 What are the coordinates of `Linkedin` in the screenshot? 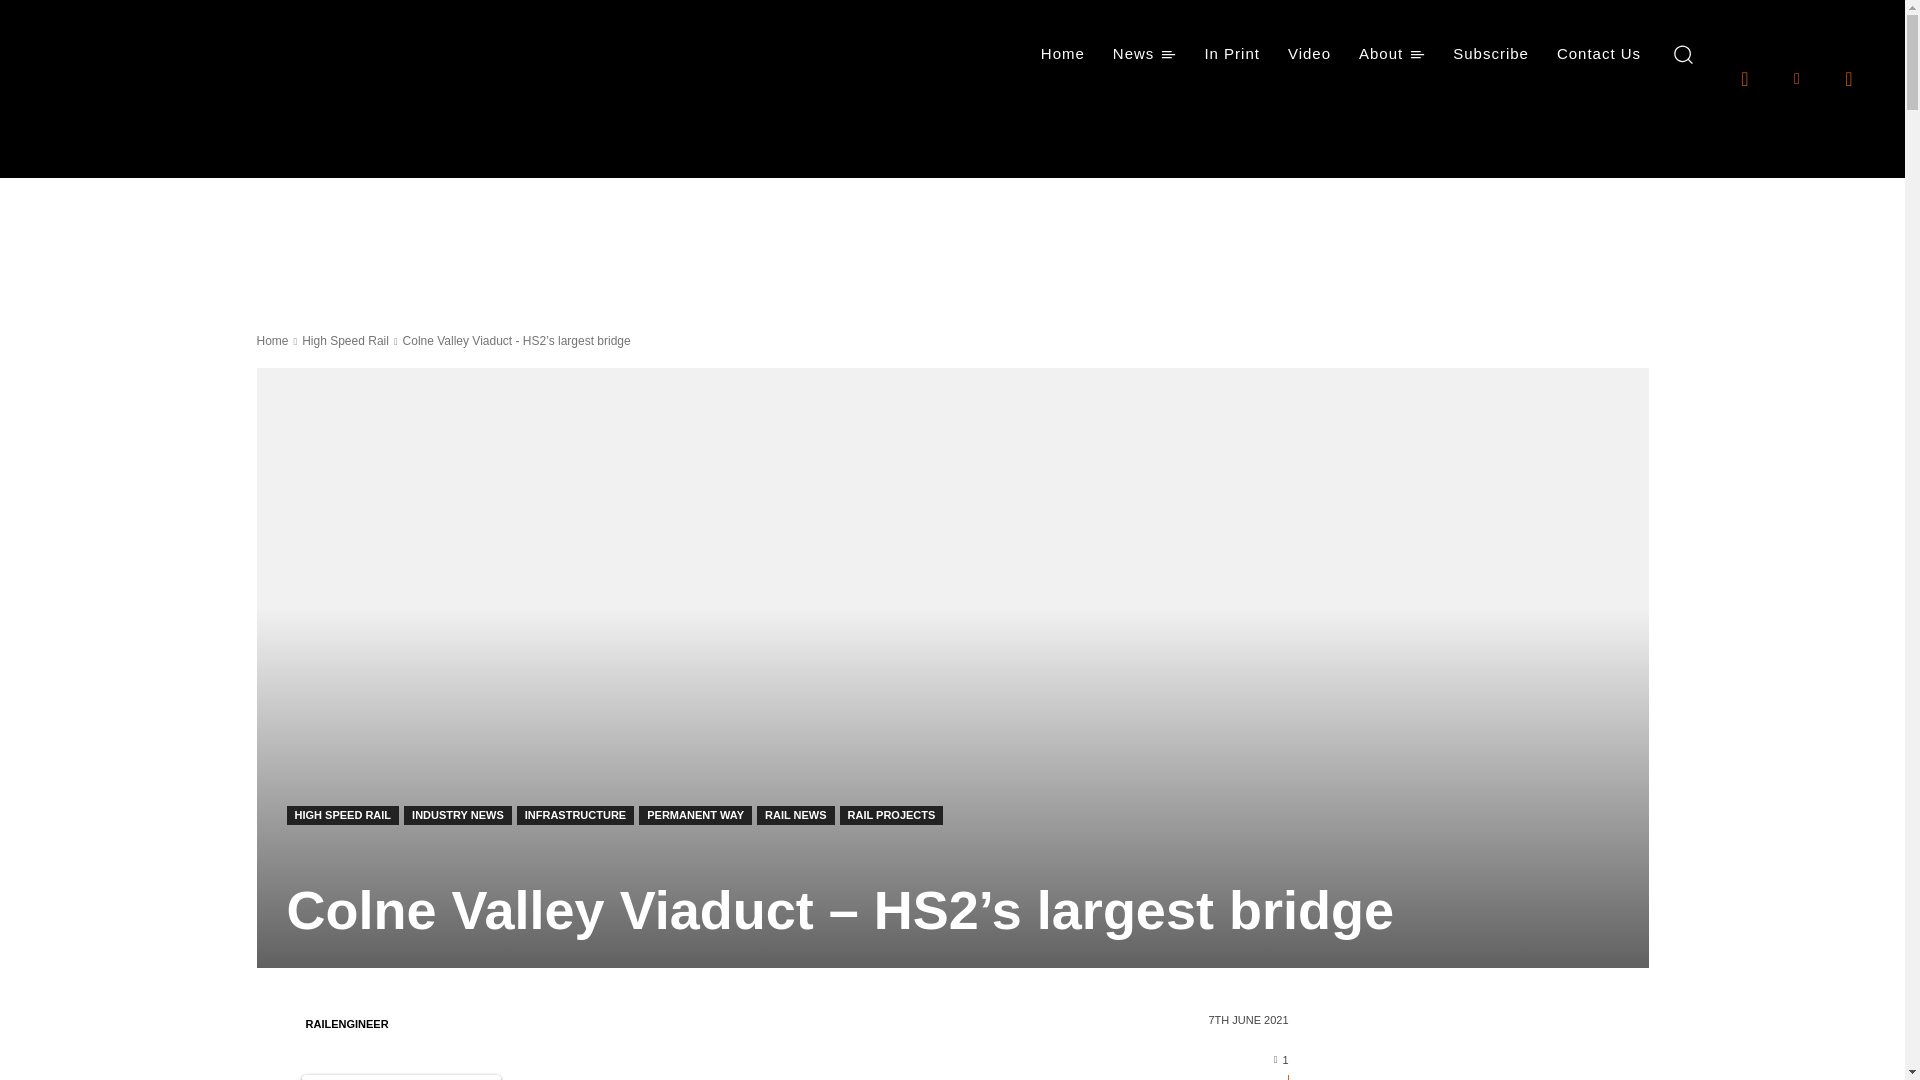 It's located at (1796, 77).